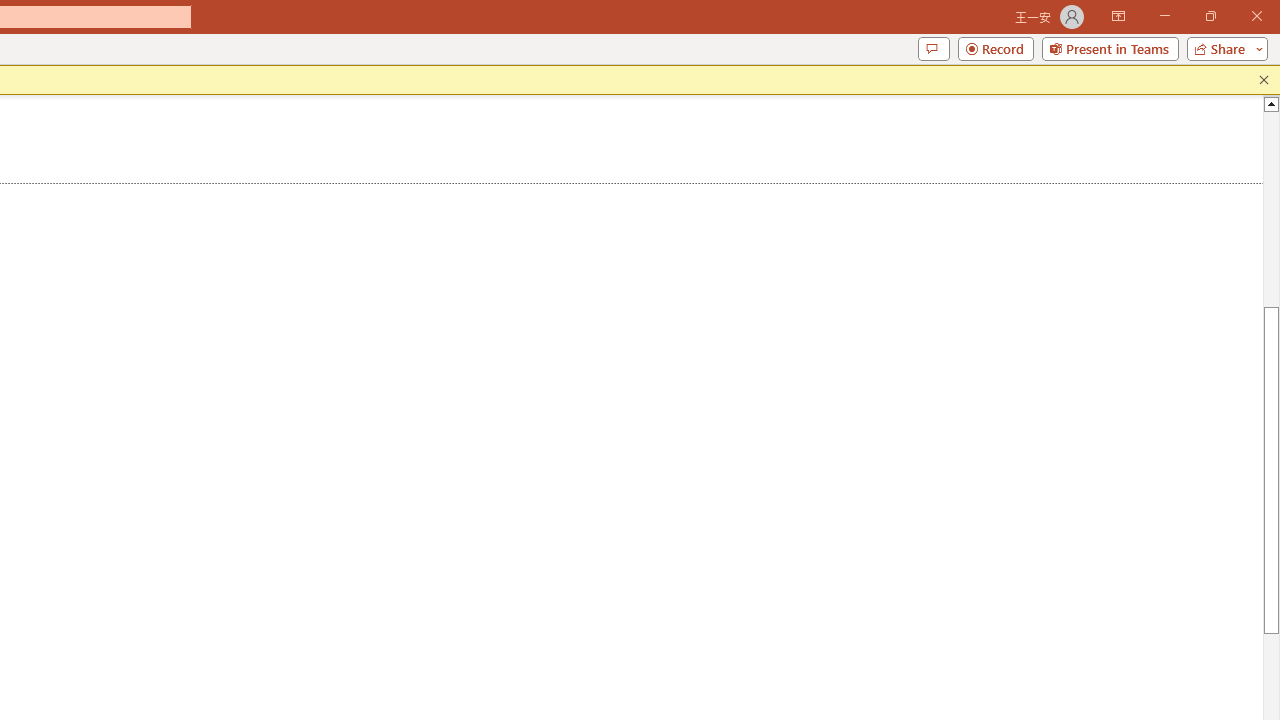 The width and height of the screenshot is (1280, 720). I want to click on Styles, so click(524, 188).